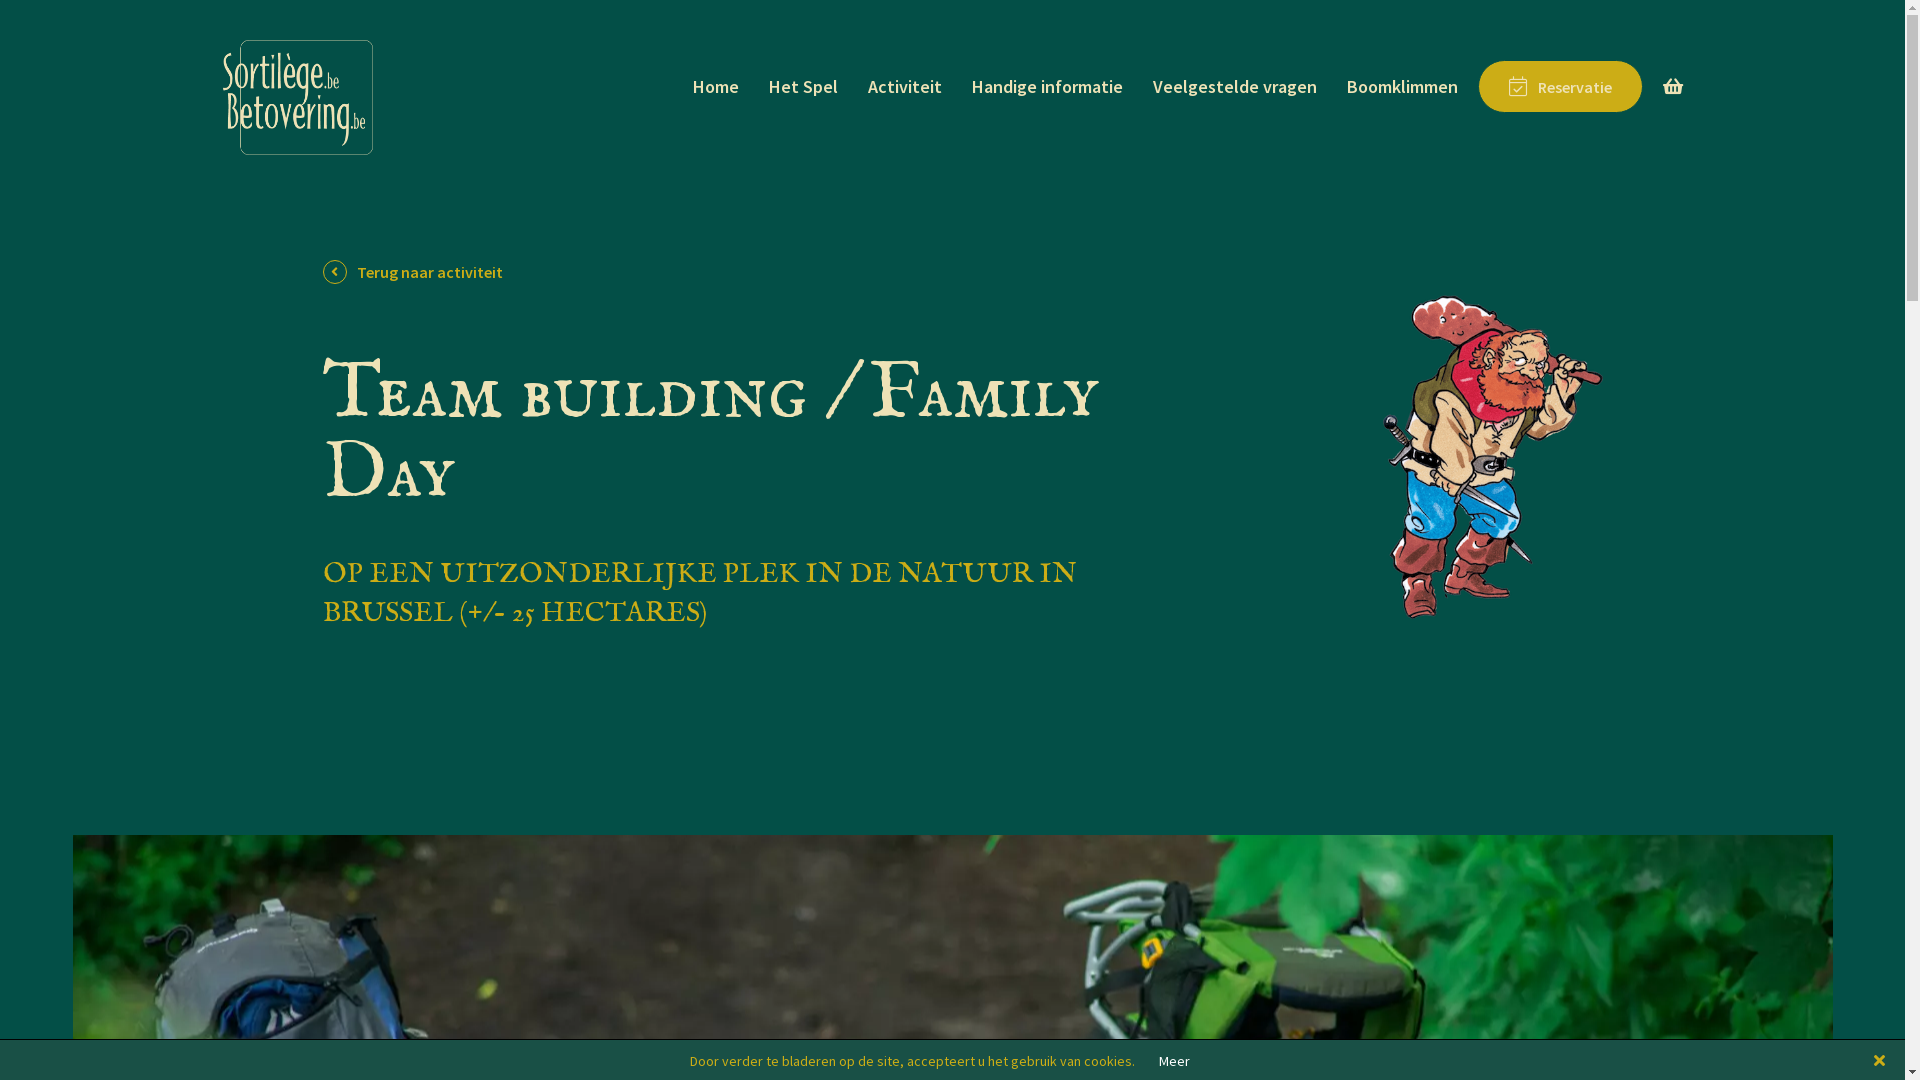  What do you see at coordinates (1560, 86) in the screenshot?
I see `Reservatie` at bounding box center [1560, 86].